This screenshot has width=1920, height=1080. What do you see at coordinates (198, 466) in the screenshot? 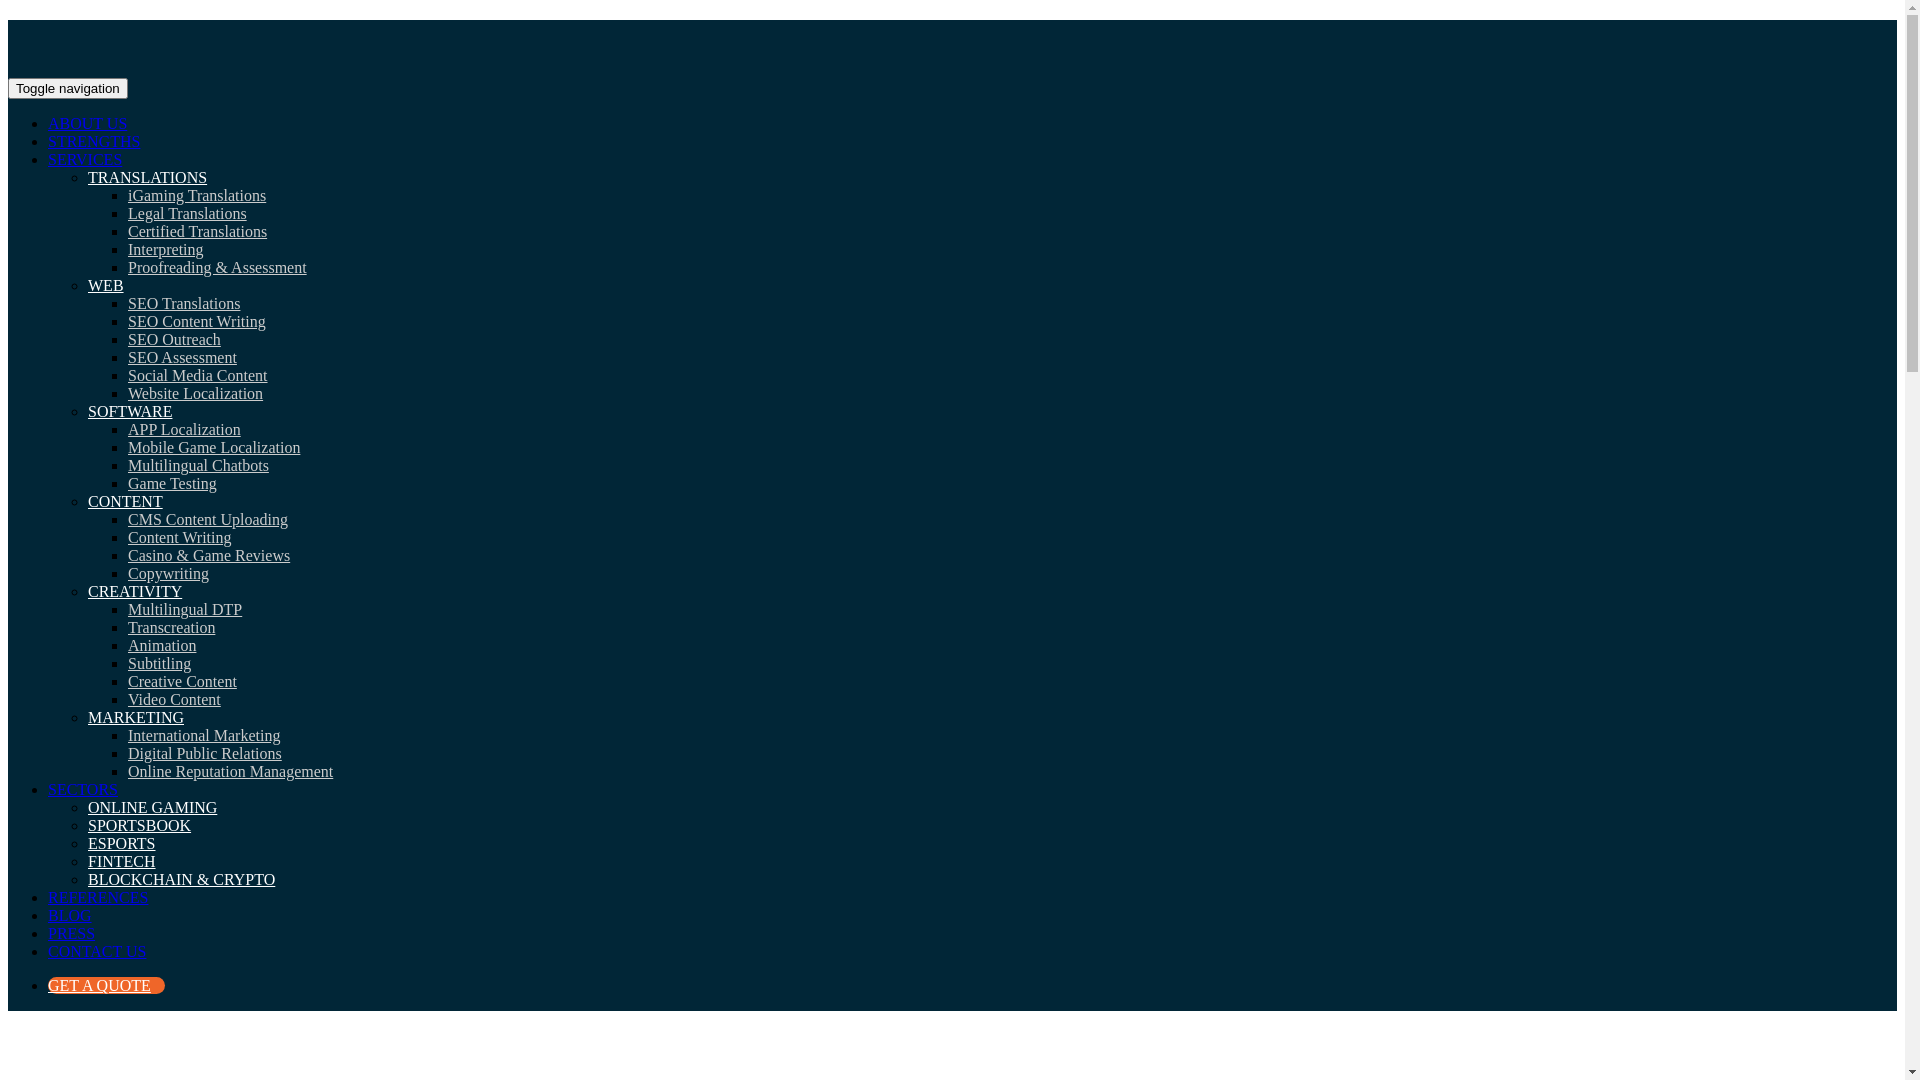
I see `Multilingual Chatbots` at bounding box center [198, 466].